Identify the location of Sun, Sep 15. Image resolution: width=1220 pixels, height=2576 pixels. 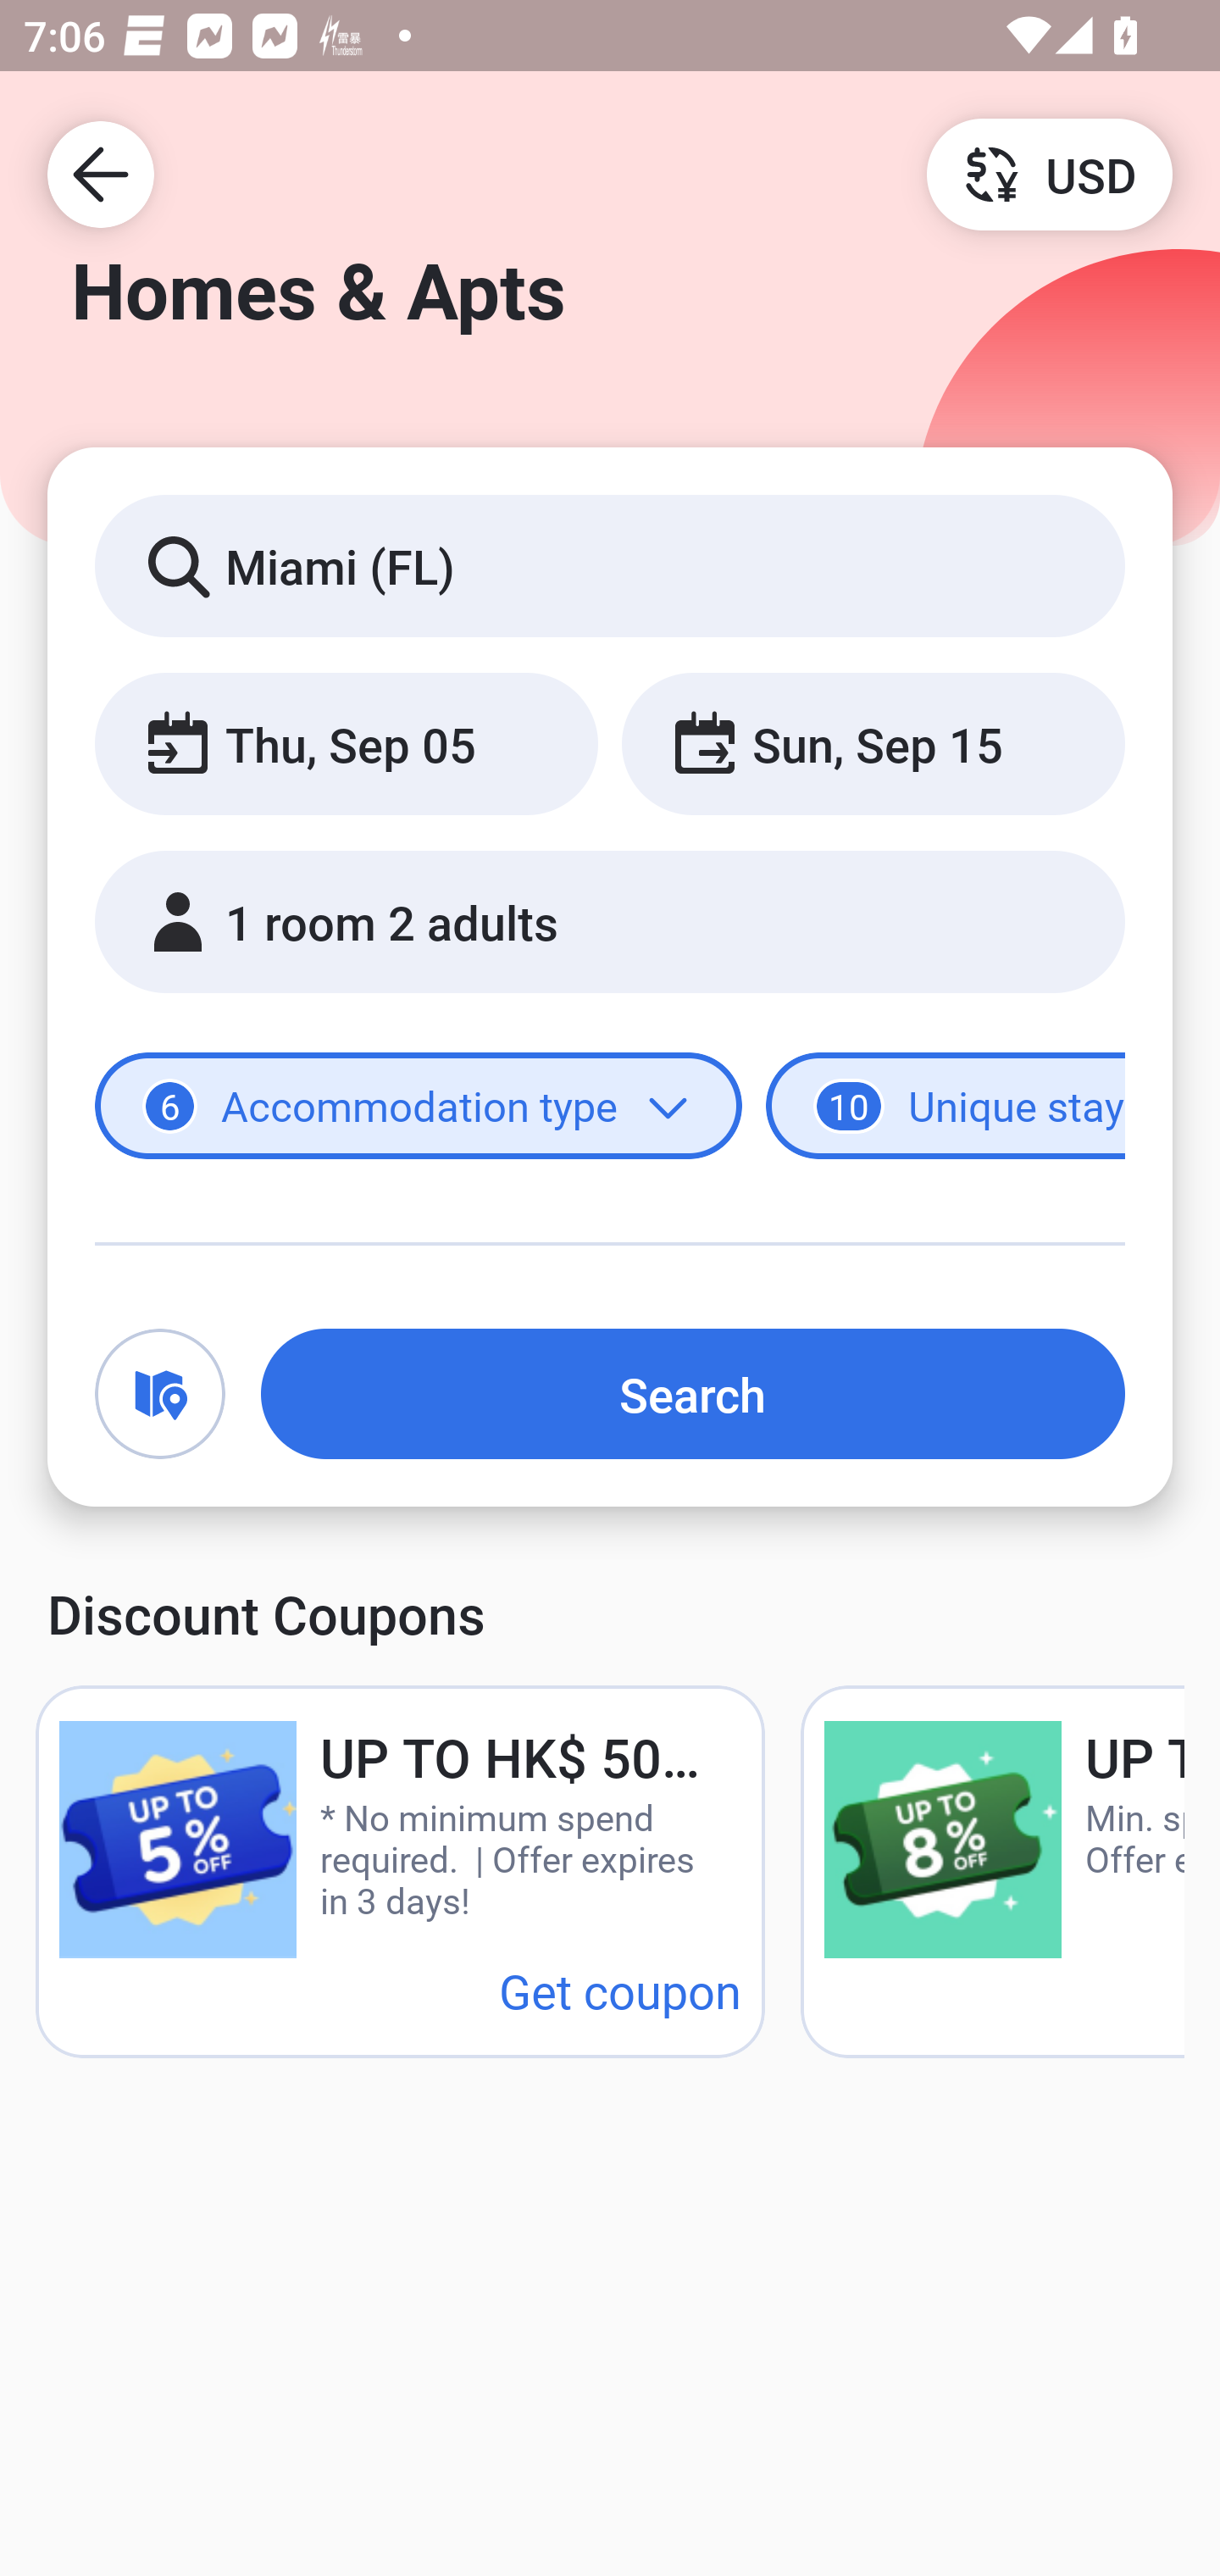
(873, 742).